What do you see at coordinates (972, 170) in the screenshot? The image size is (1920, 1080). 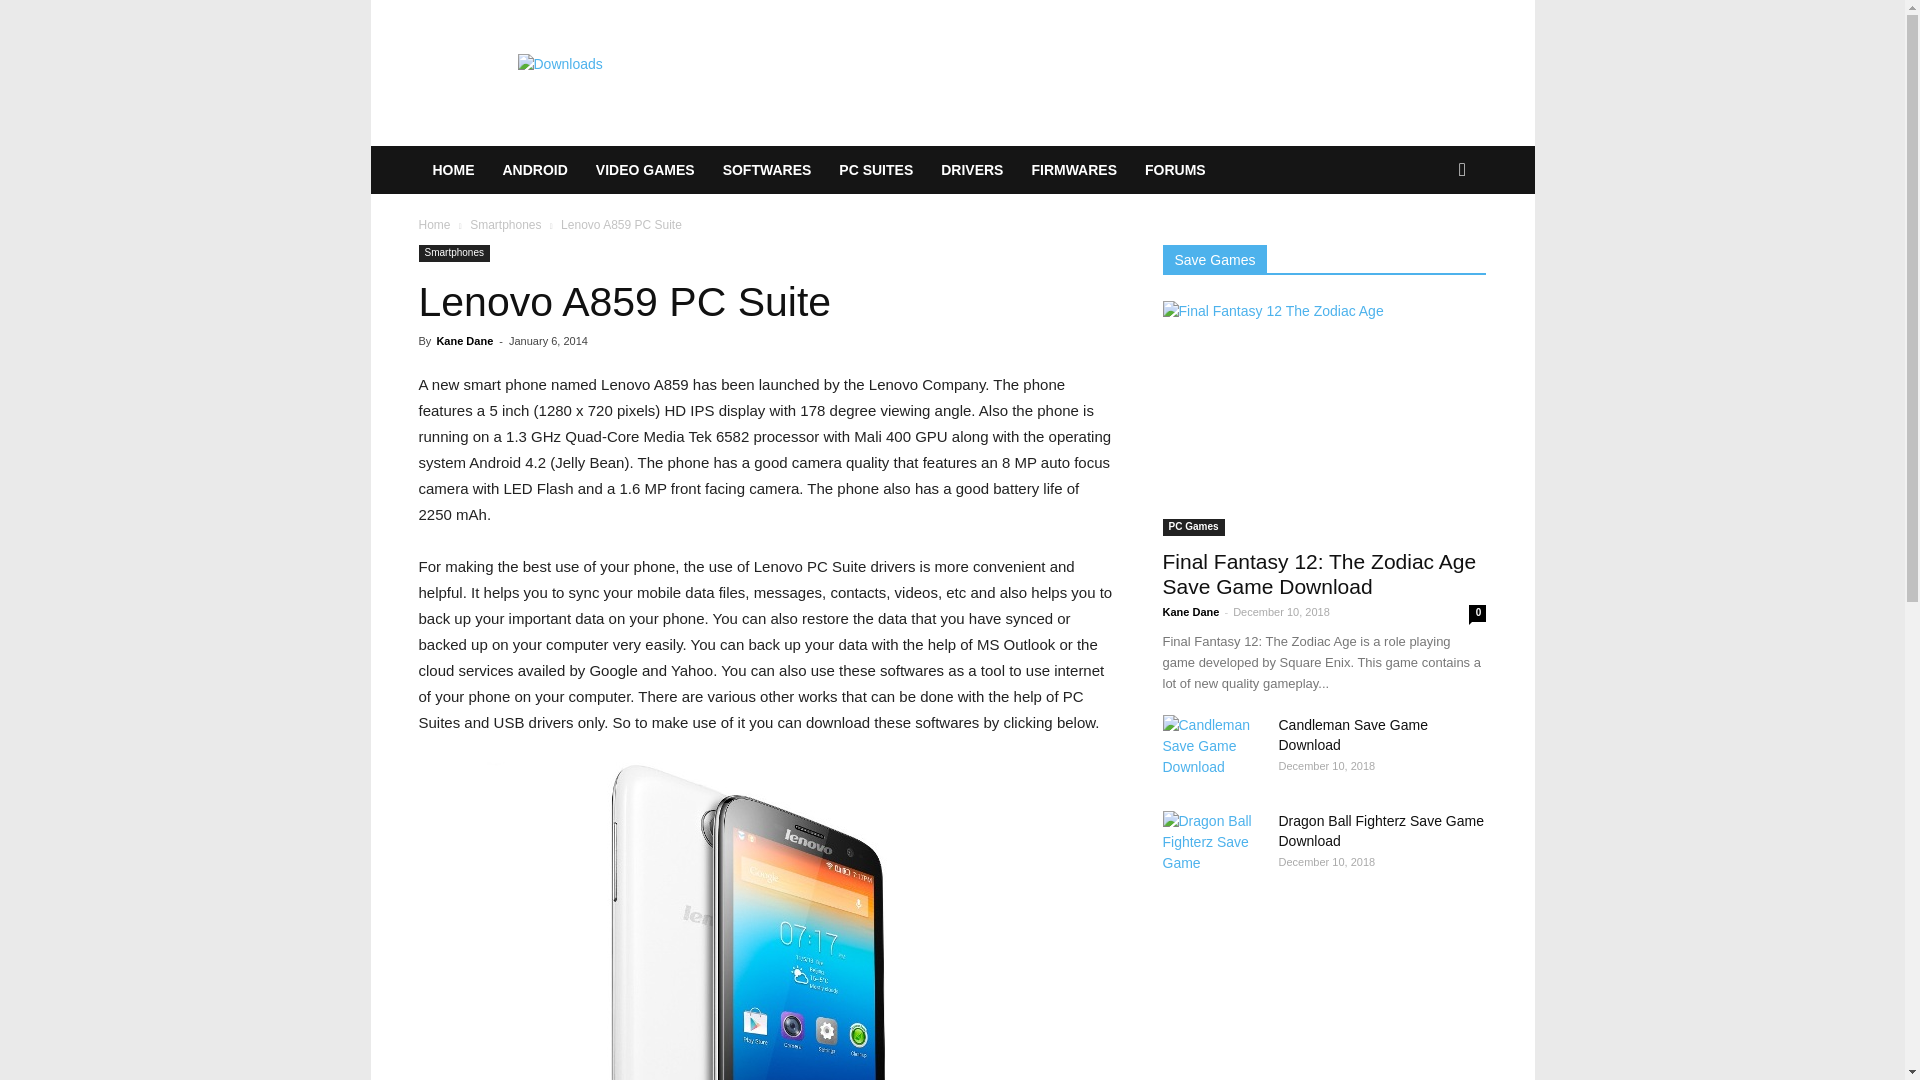 I see `DRIVERS` at bounding box center [972, 170].